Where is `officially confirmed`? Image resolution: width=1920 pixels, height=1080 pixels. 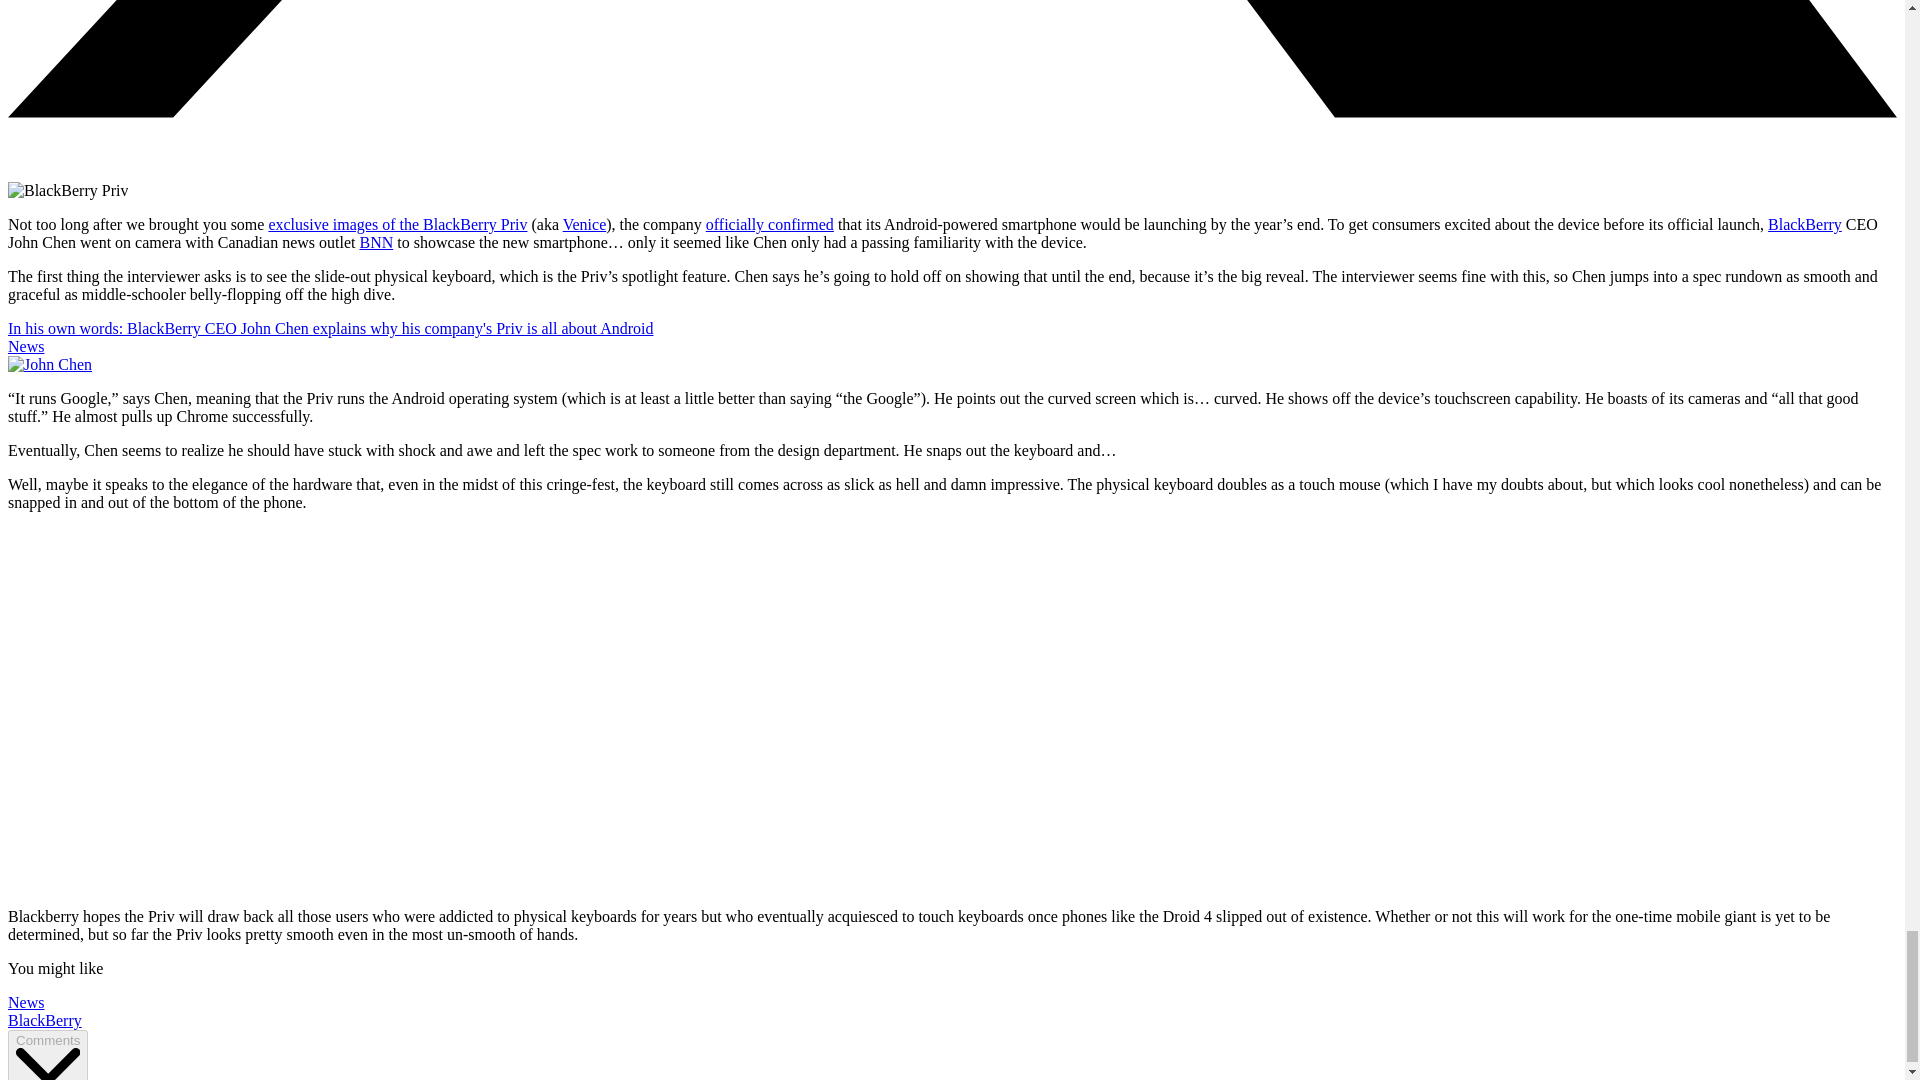
officially confirmed is located at coordinates (770, 224).